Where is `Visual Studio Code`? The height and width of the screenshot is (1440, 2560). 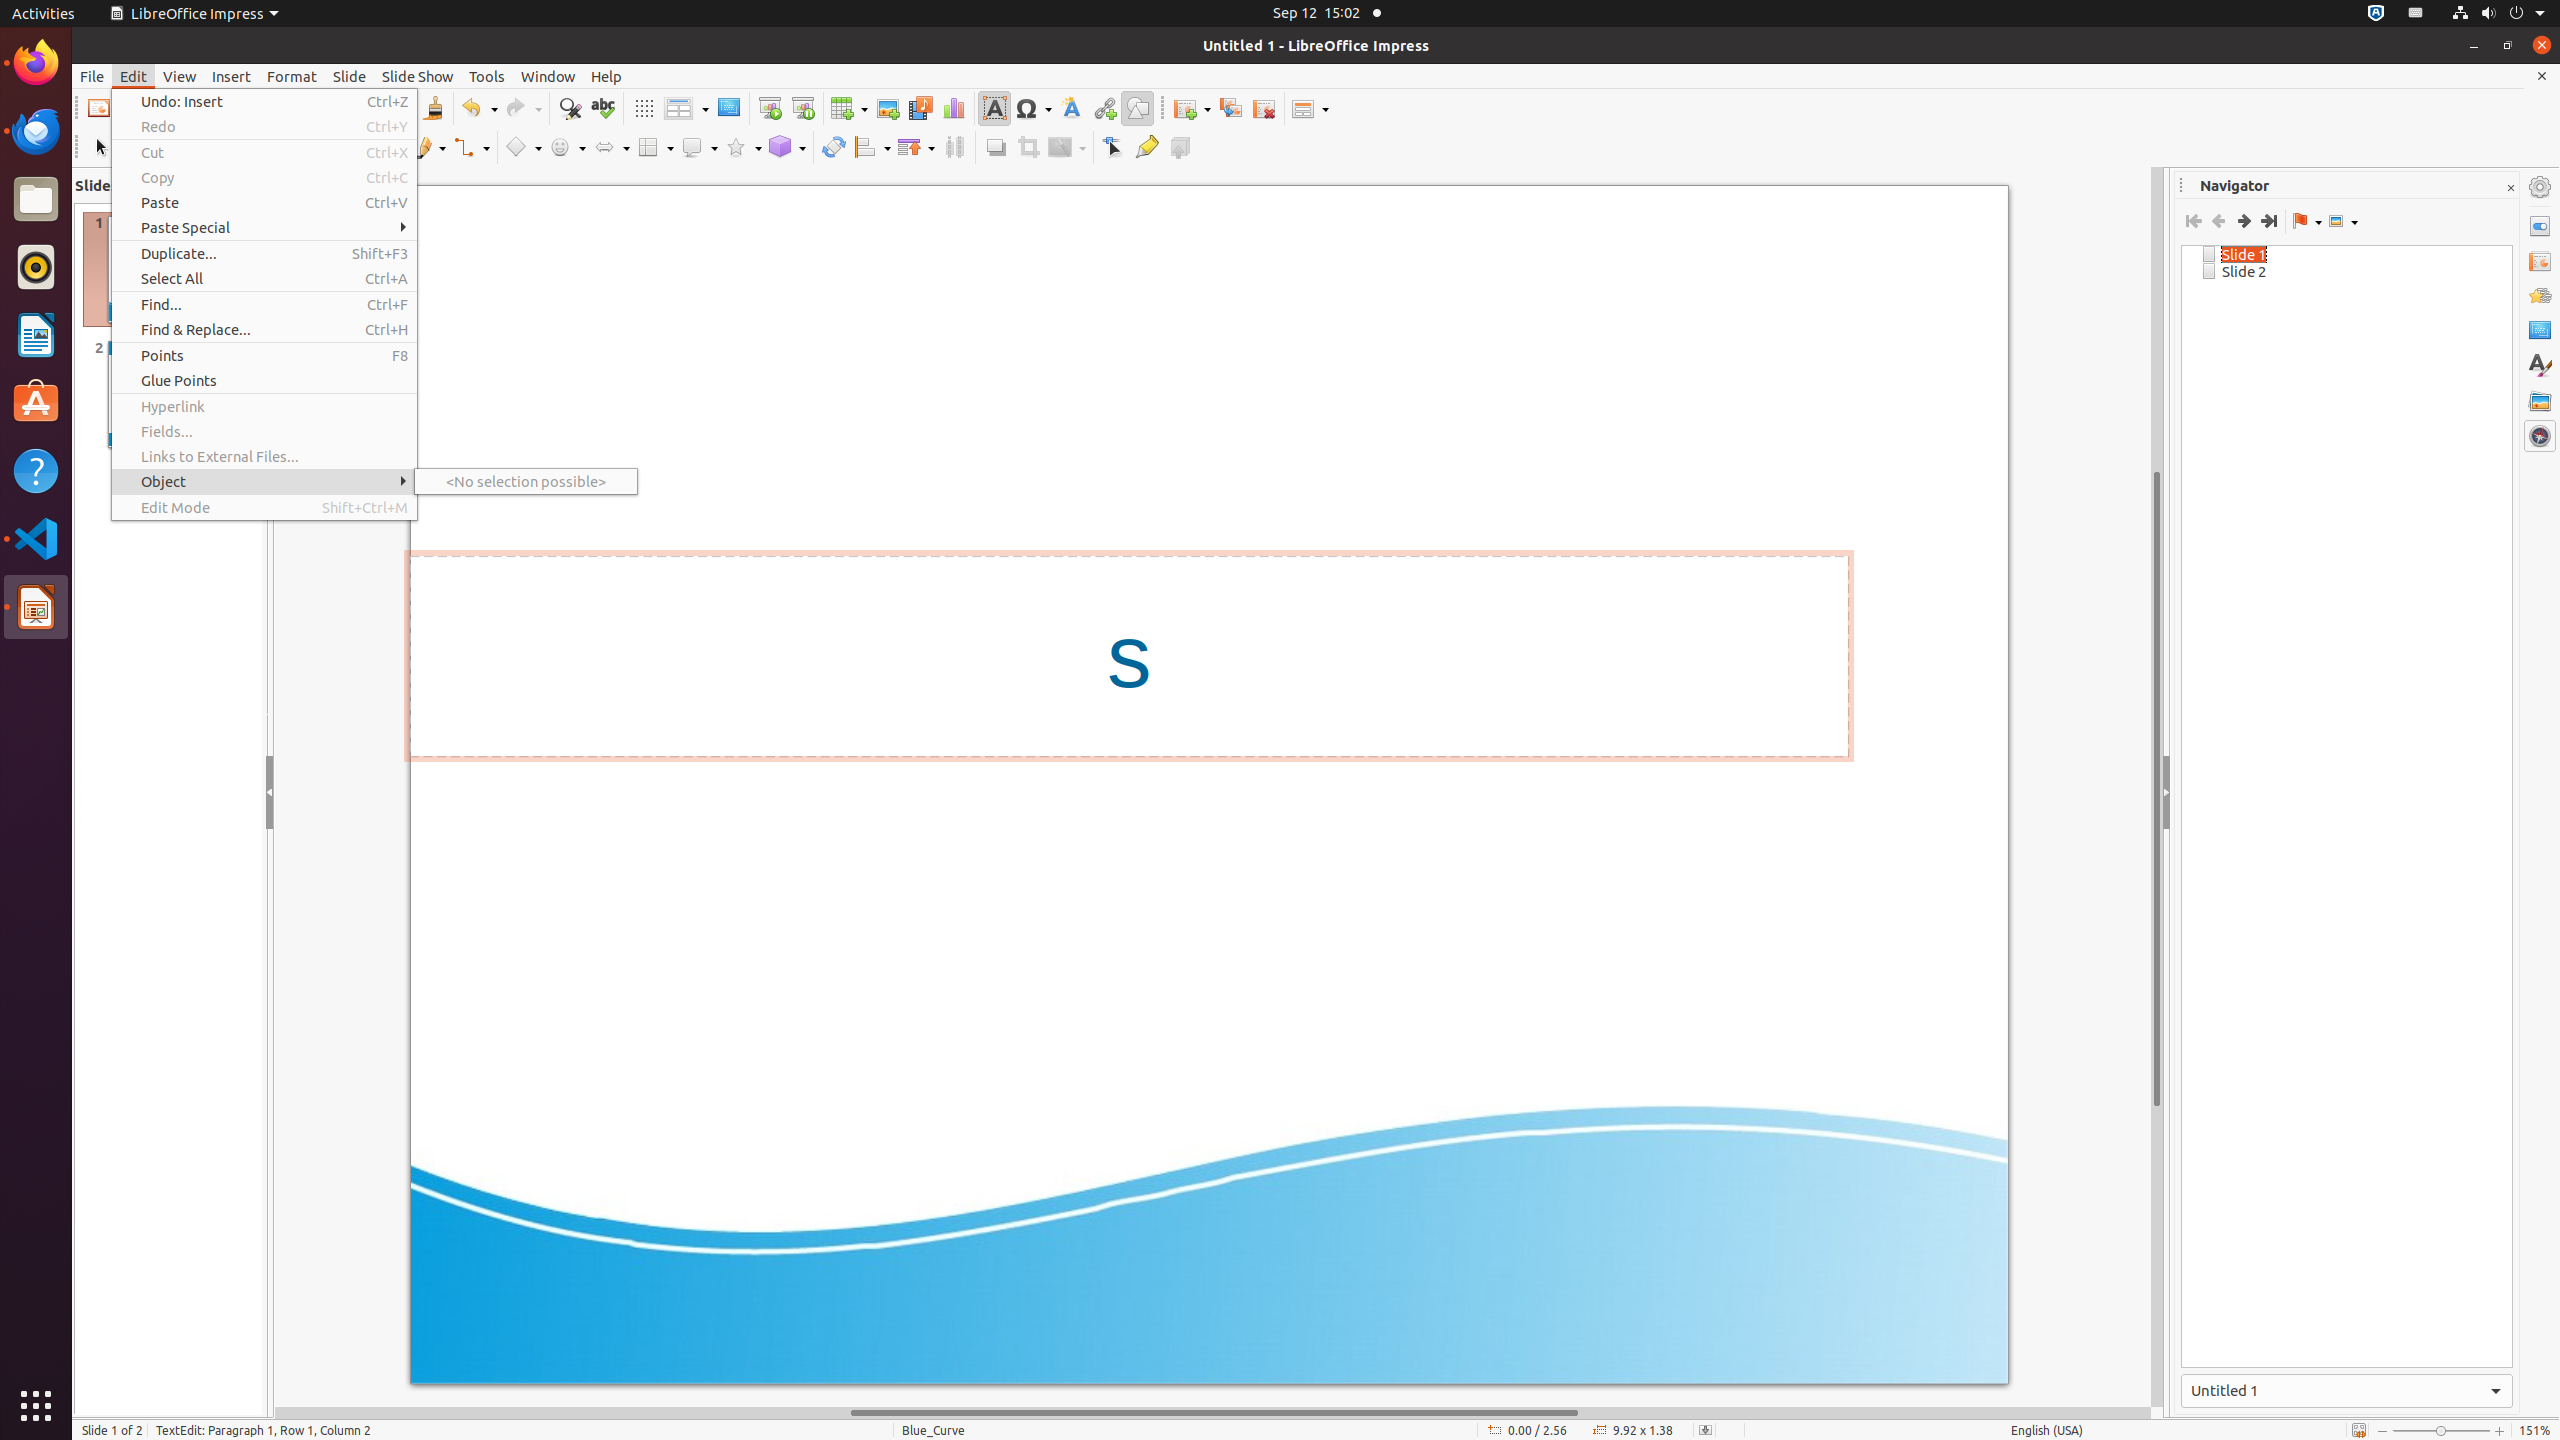 Visual Studio Code is located at coordinates (36, 538).